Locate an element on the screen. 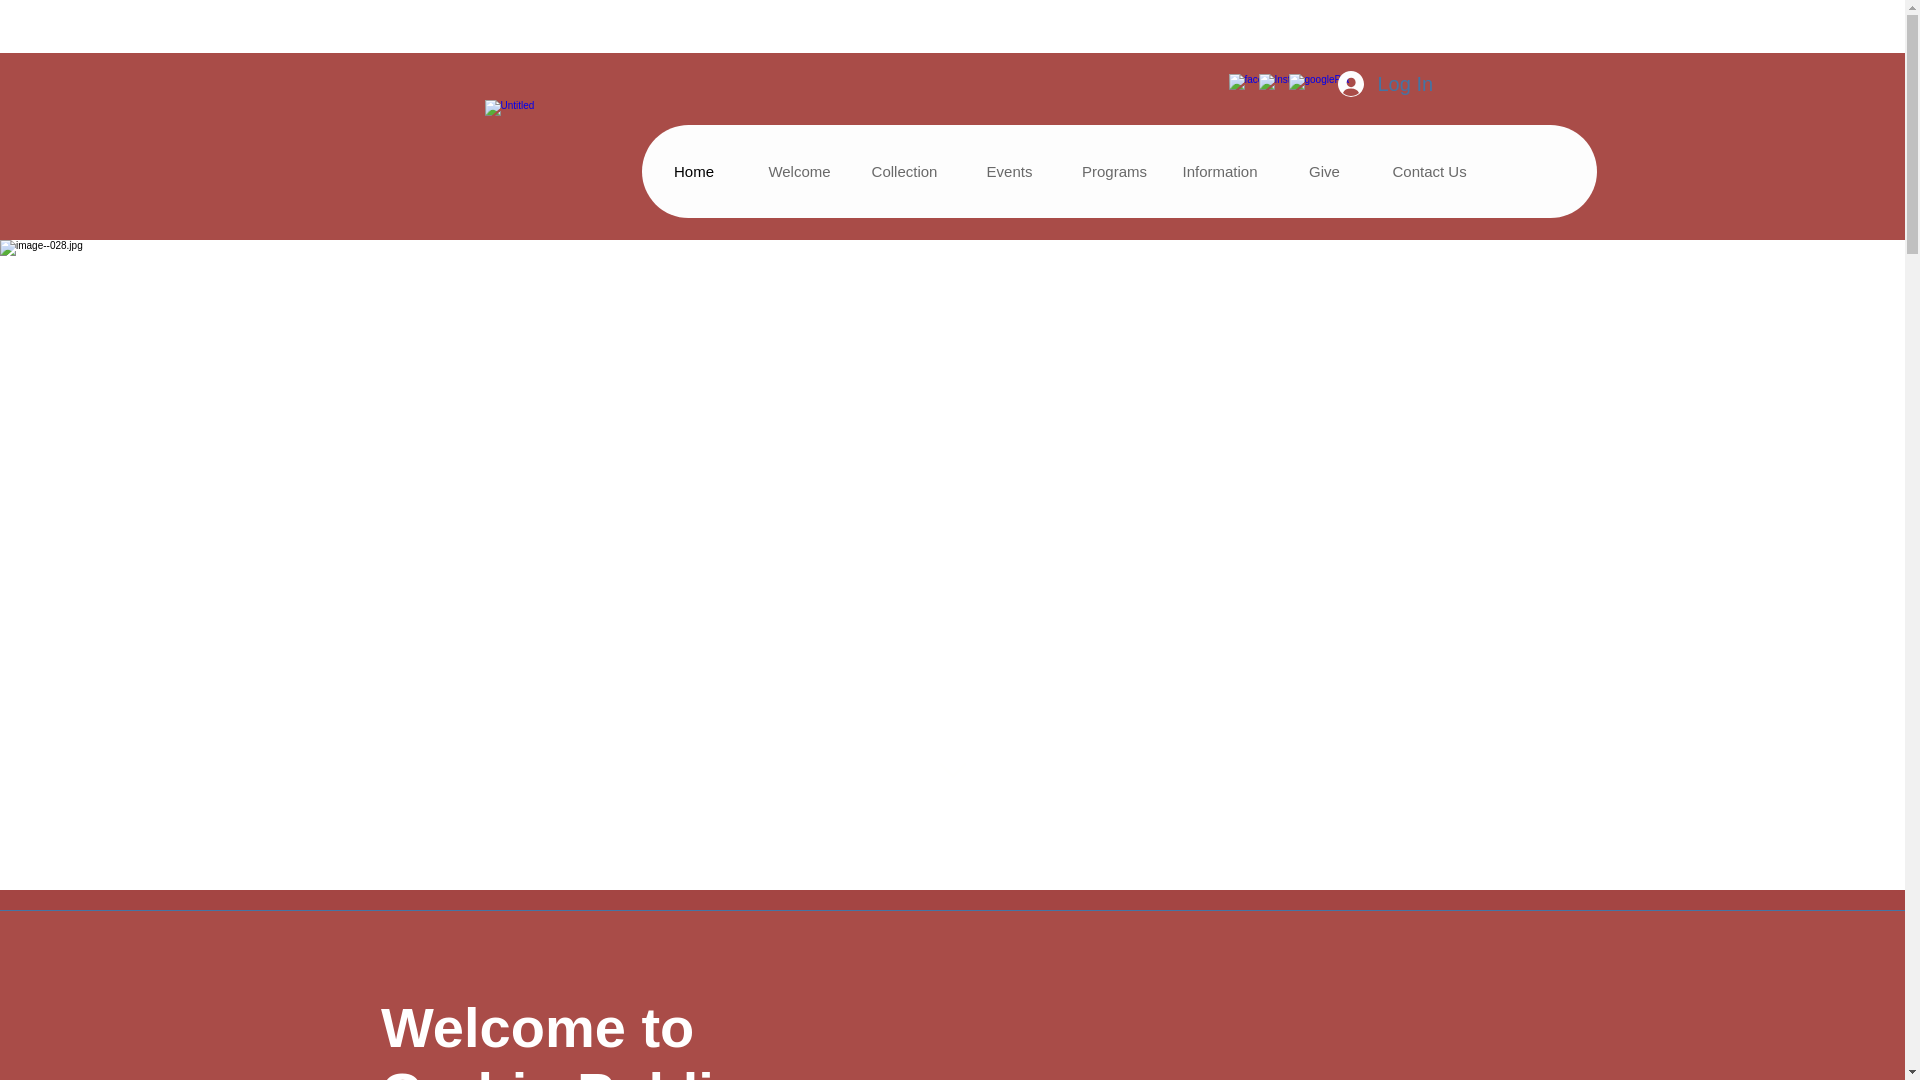 The image size is (1920, 1080). Information is located at coordinates (1218, 172).